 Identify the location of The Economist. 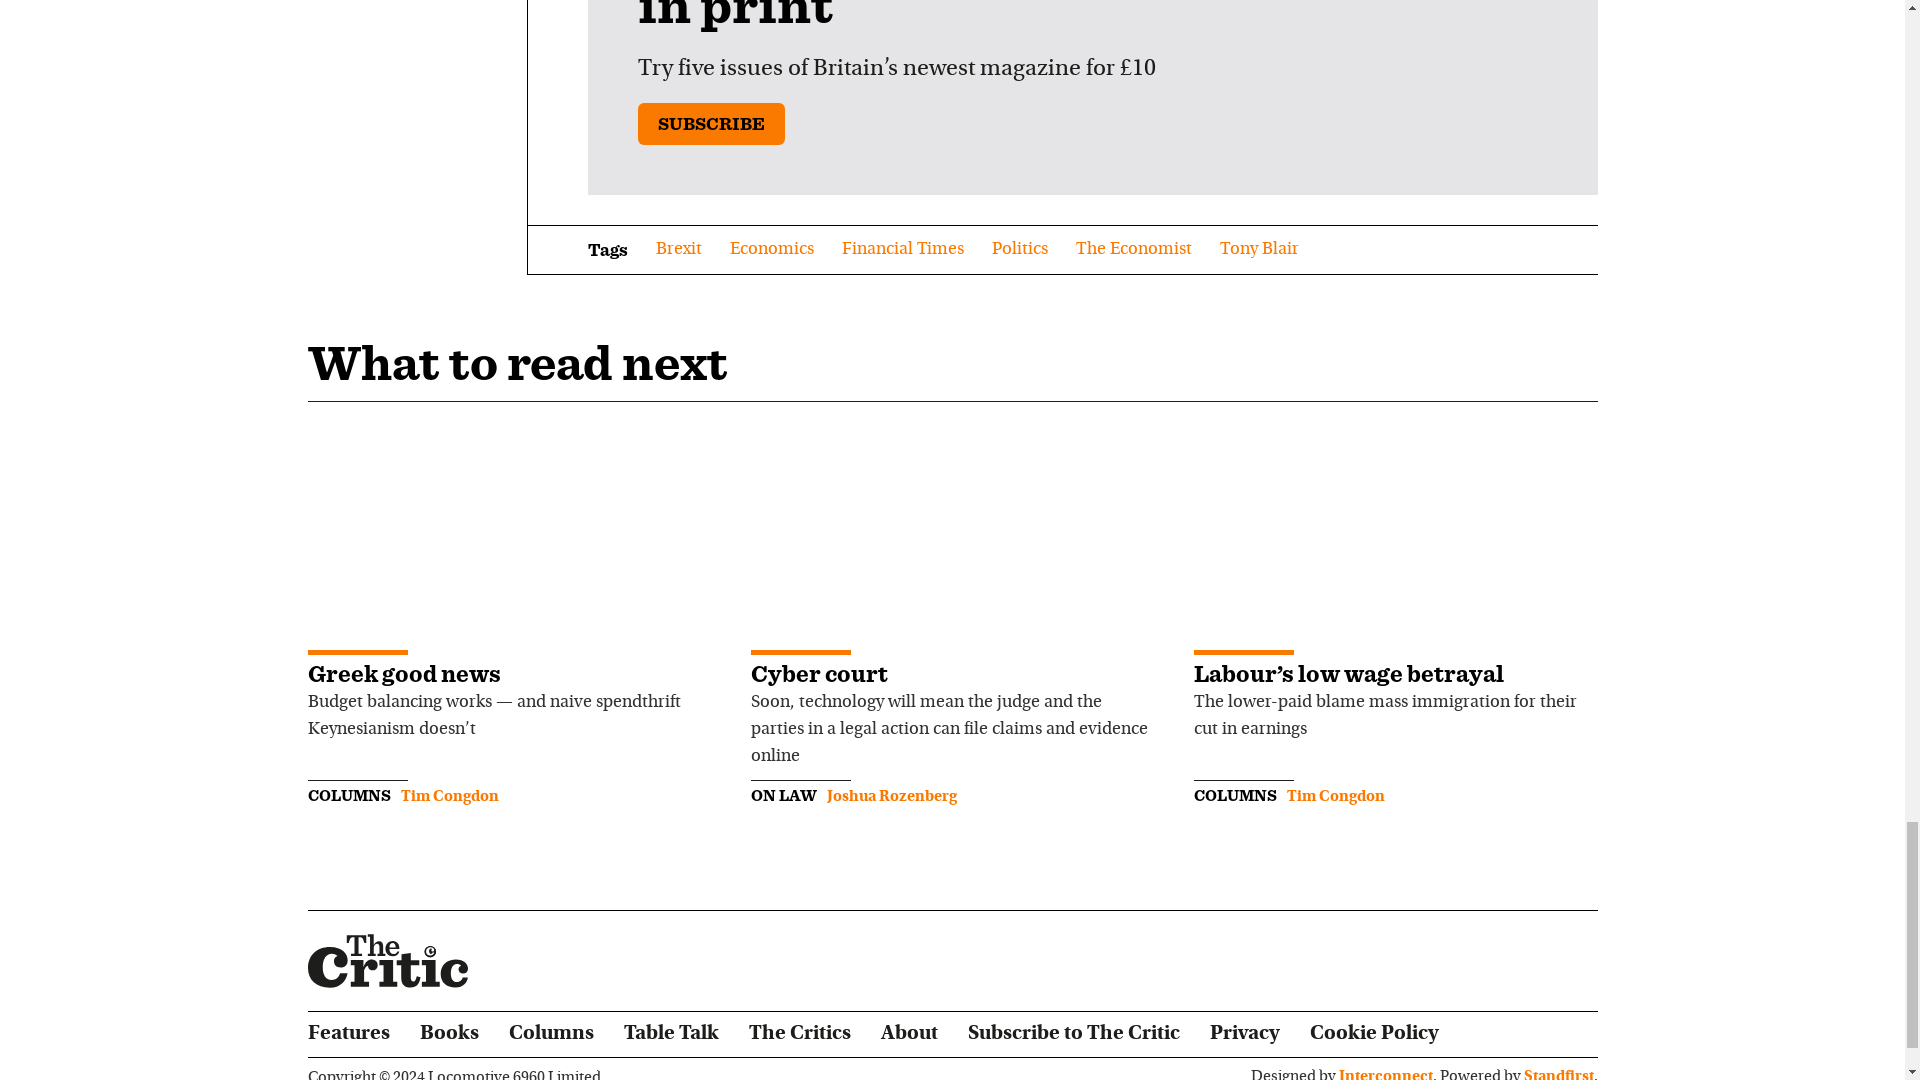
(1134, 250).